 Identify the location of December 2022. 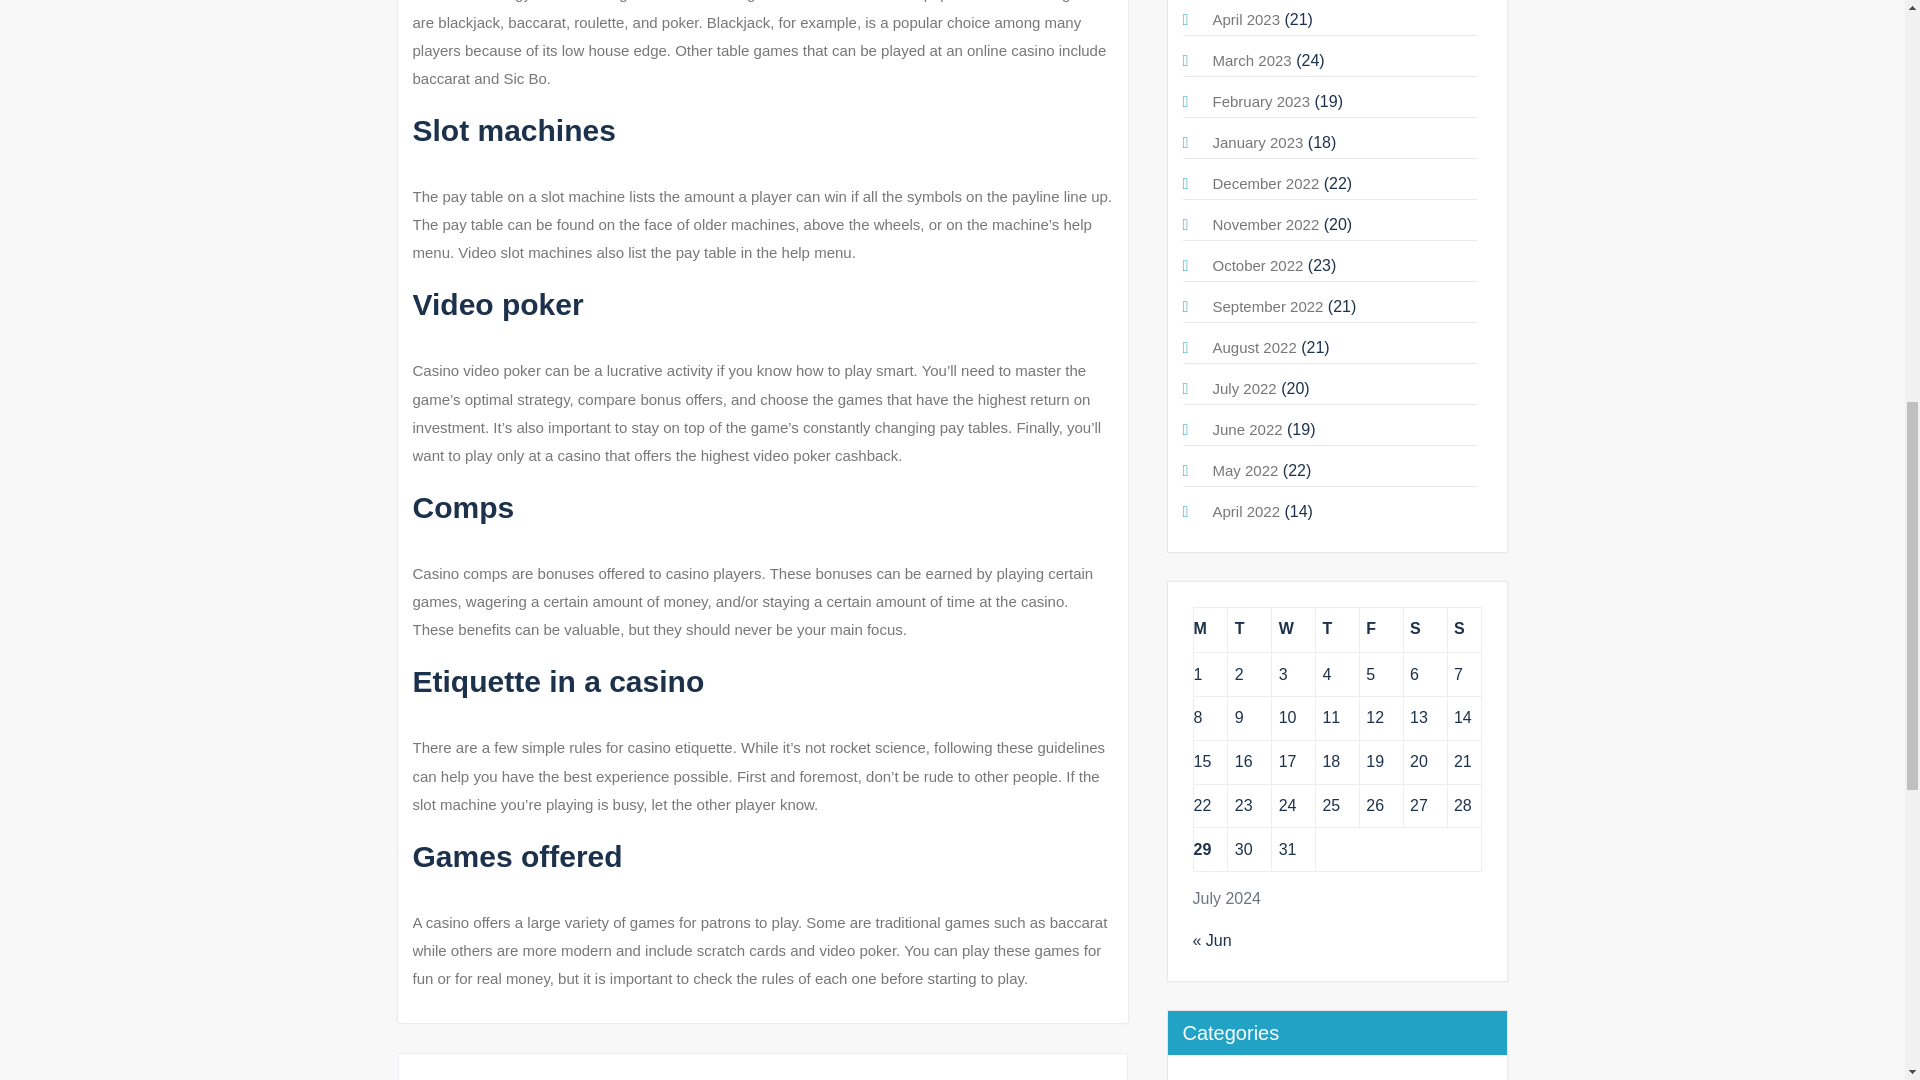
(1265, 183).